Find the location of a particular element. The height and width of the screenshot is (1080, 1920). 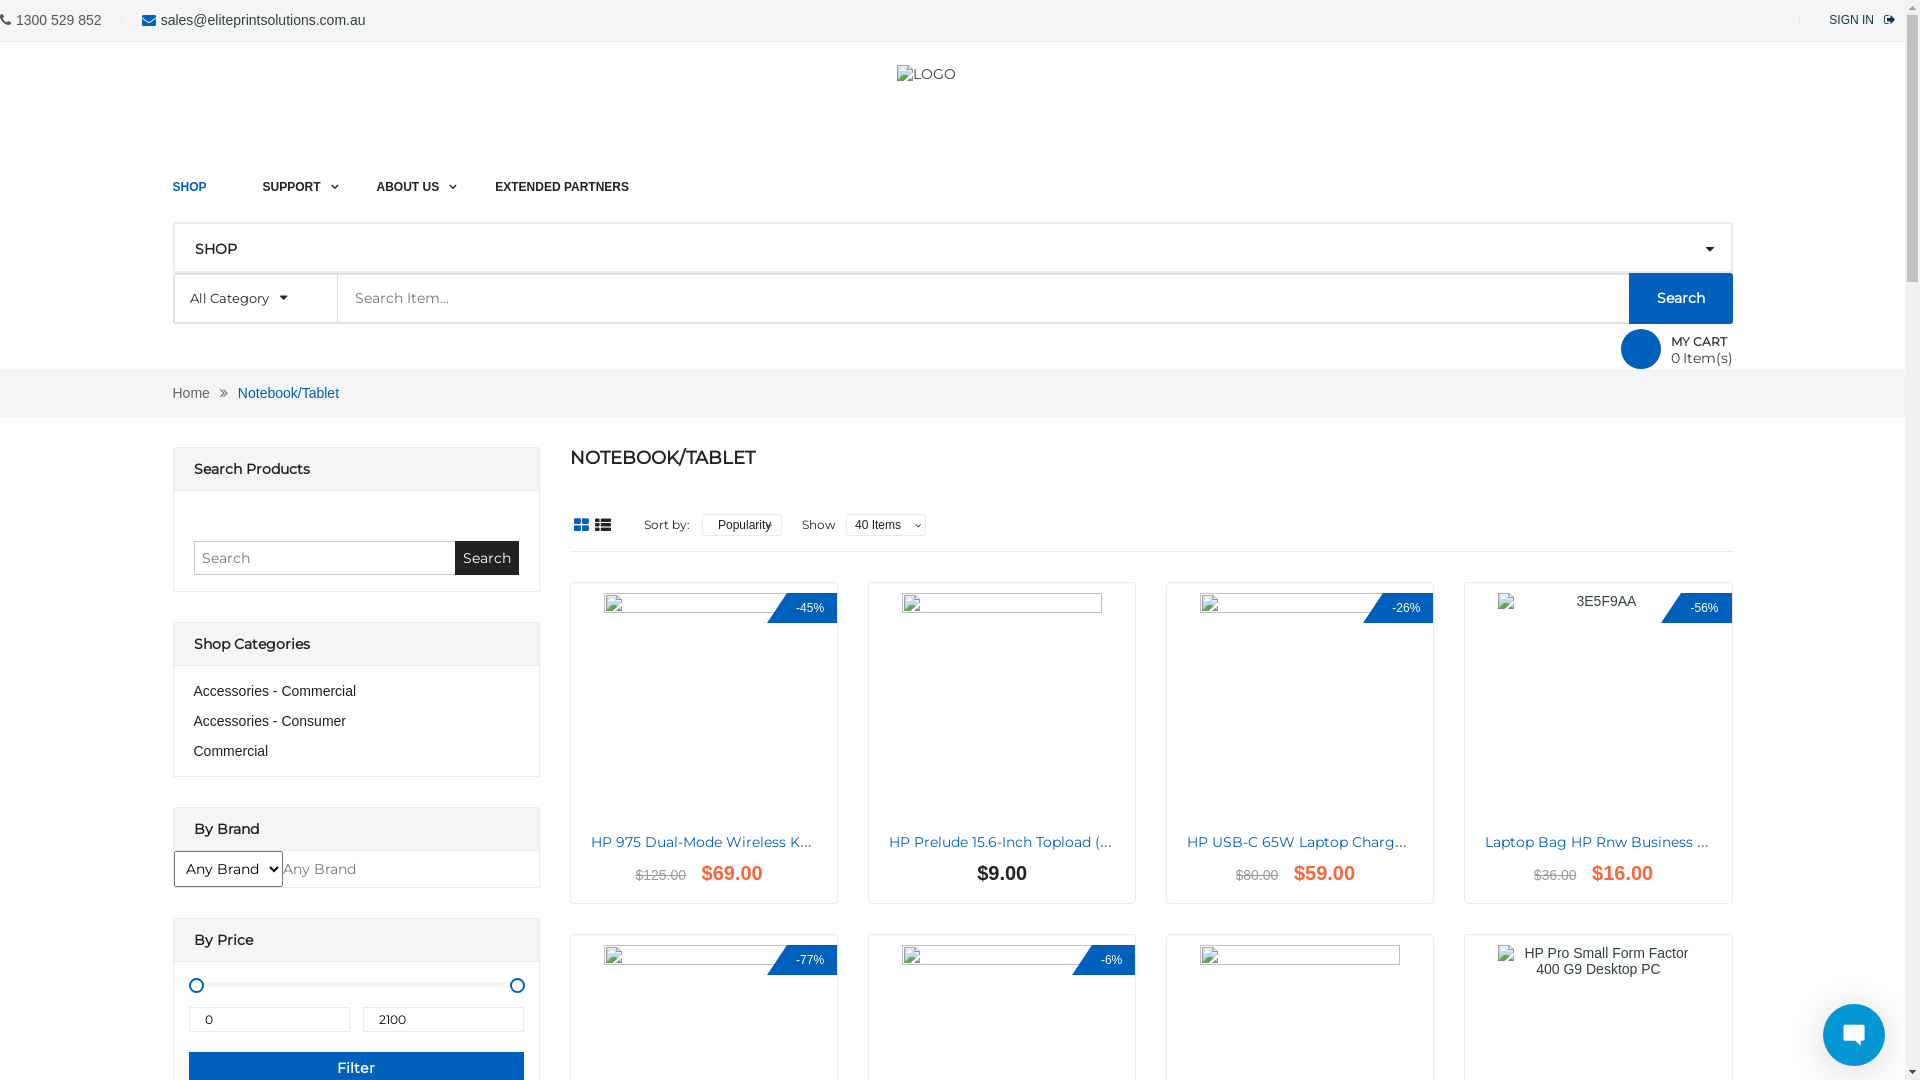

Search is located at coordinates (1680, 298).